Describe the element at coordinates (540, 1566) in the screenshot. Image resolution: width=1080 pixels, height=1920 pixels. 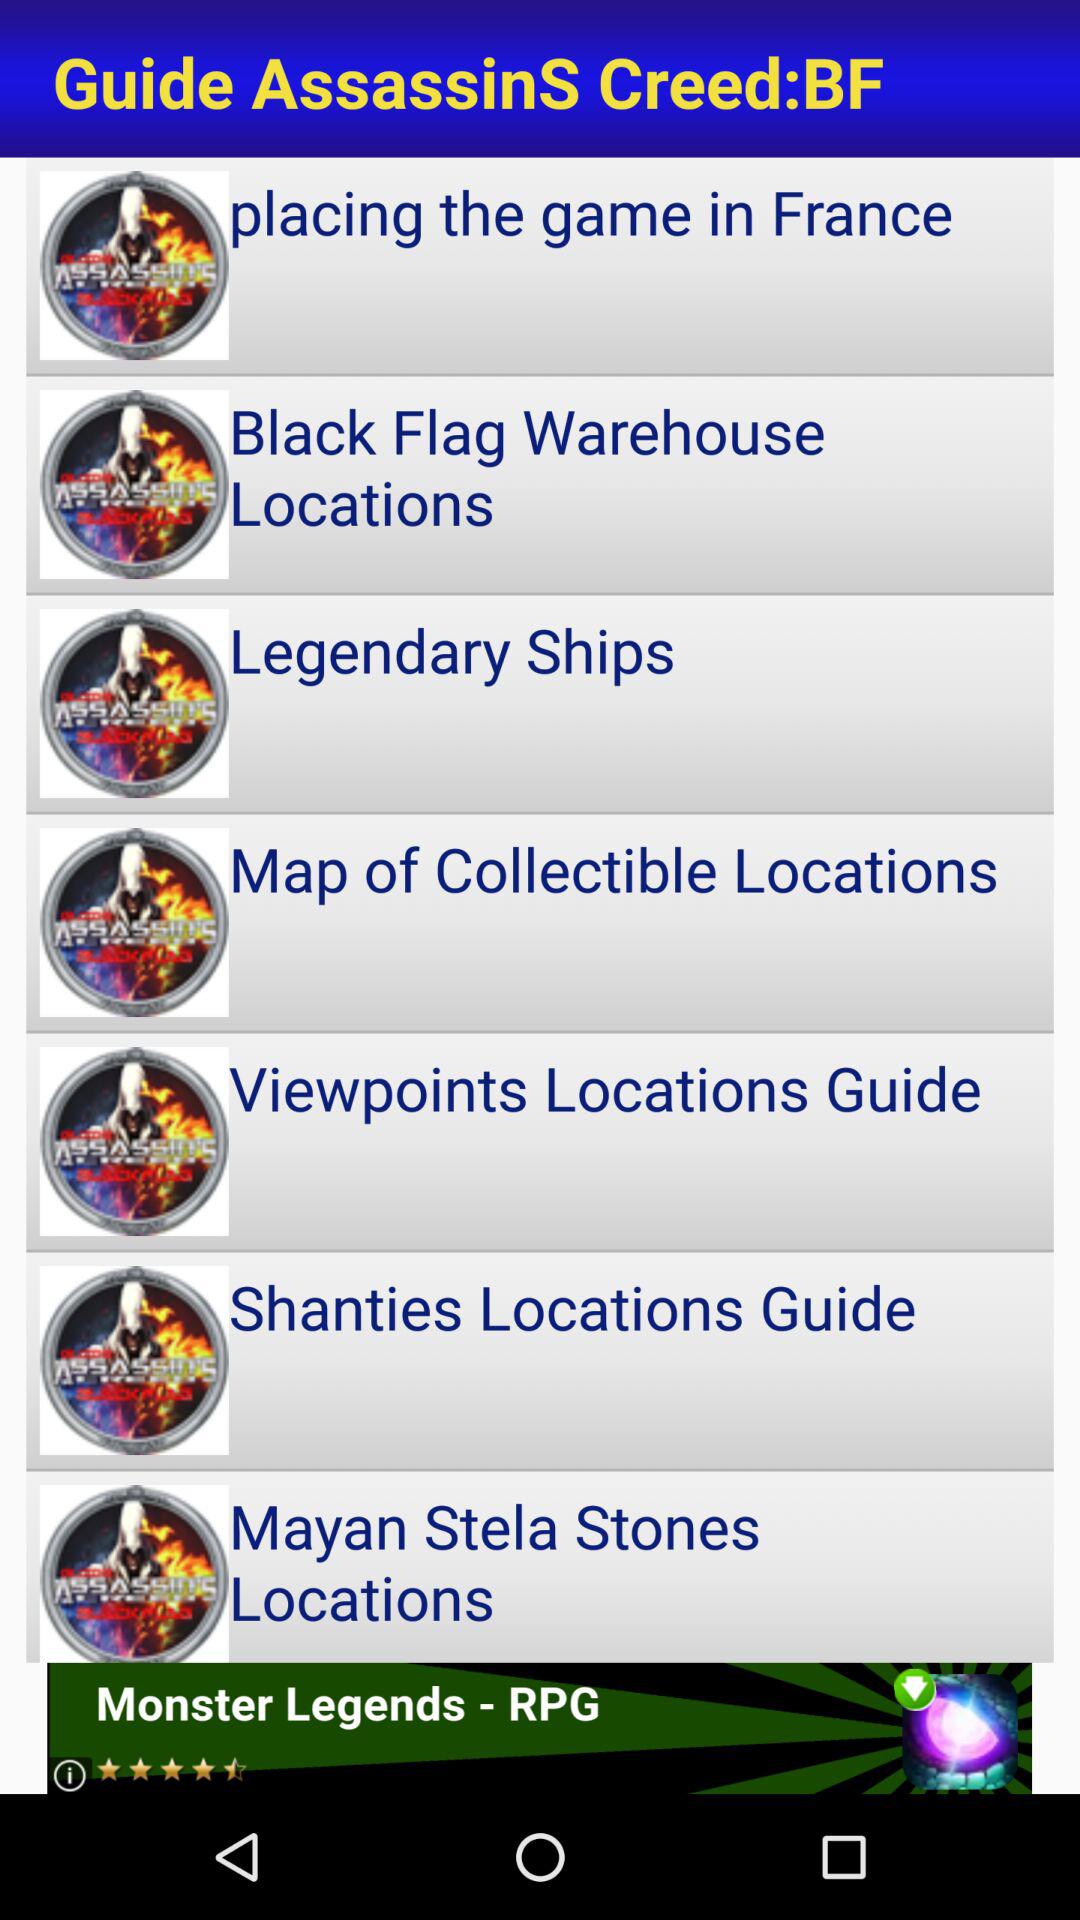
I see `turn on the mayan stela stones icon` at that location.